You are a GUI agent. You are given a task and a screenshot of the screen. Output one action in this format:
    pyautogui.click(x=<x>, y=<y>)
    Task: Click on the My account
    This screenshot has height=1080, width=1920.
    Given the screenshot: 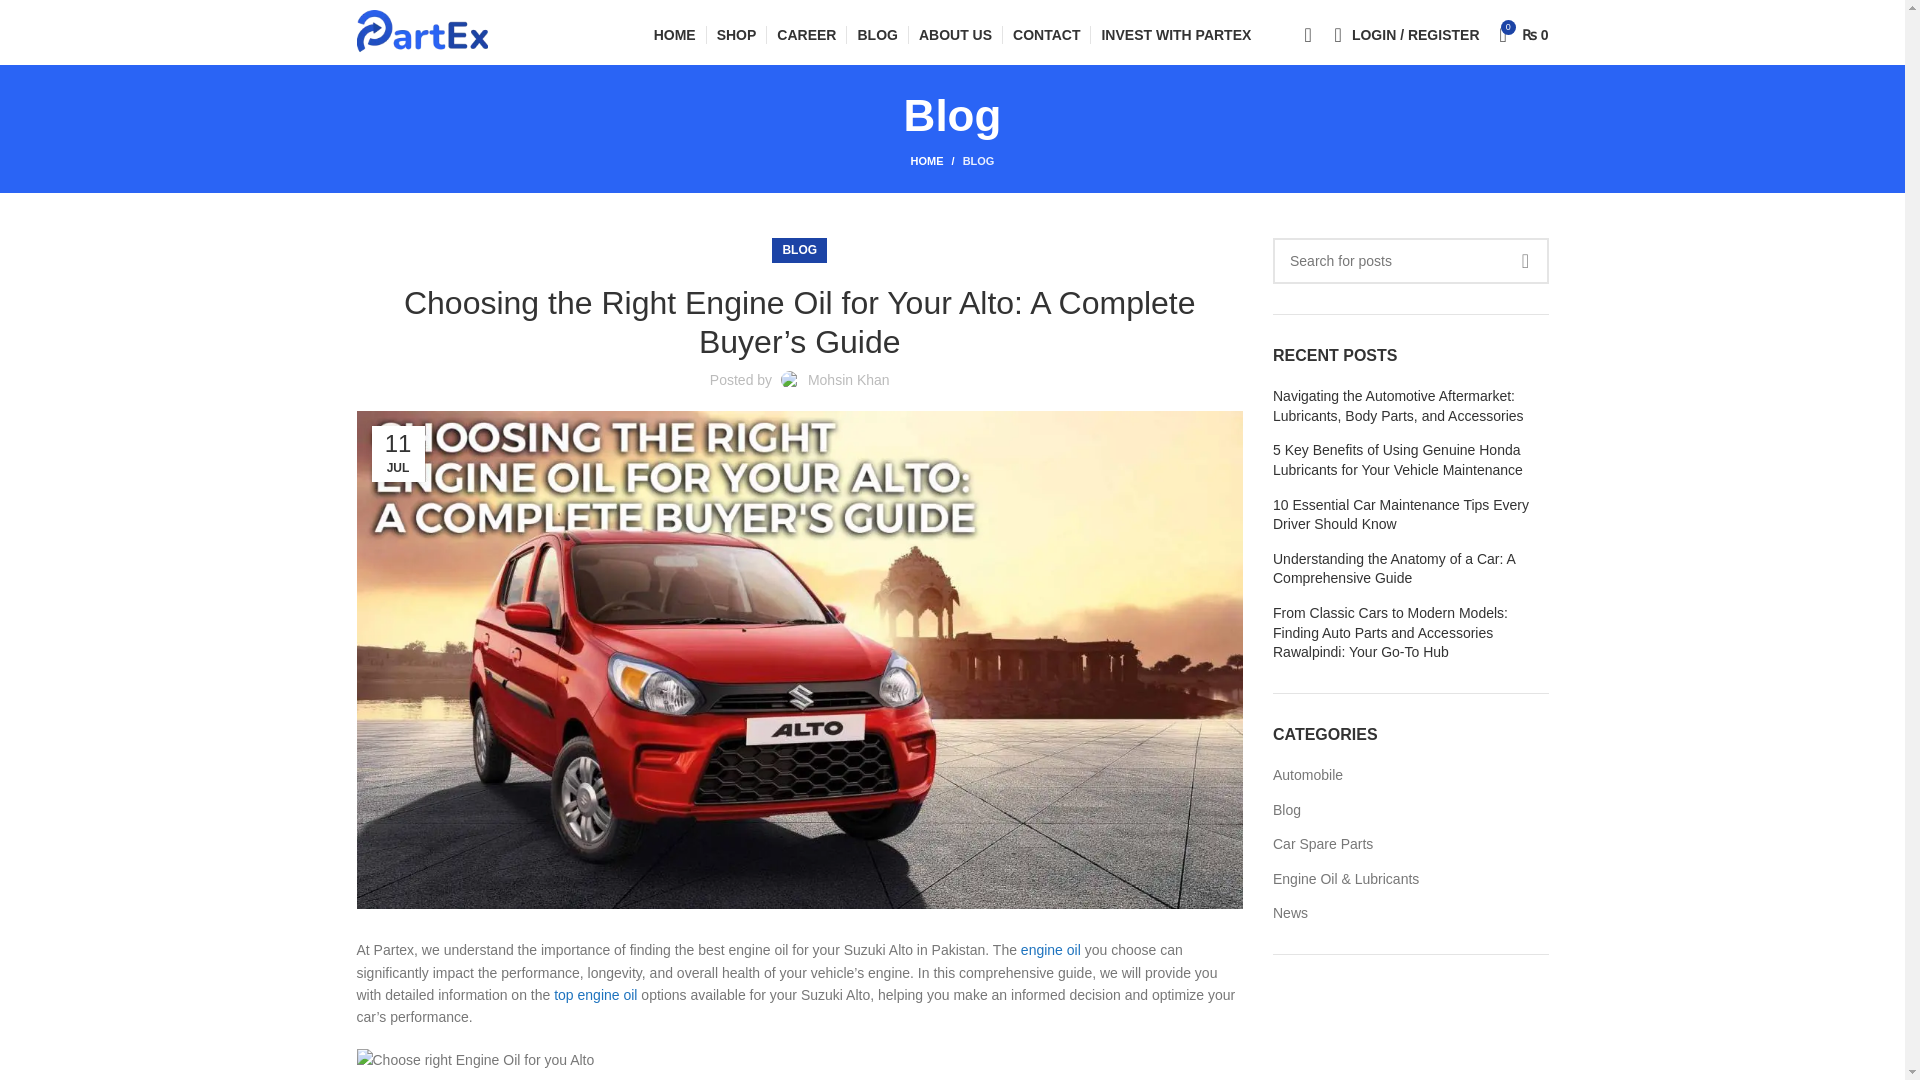 What is the action you would take?
    pyautogui.click(x=1416, y=35)
    